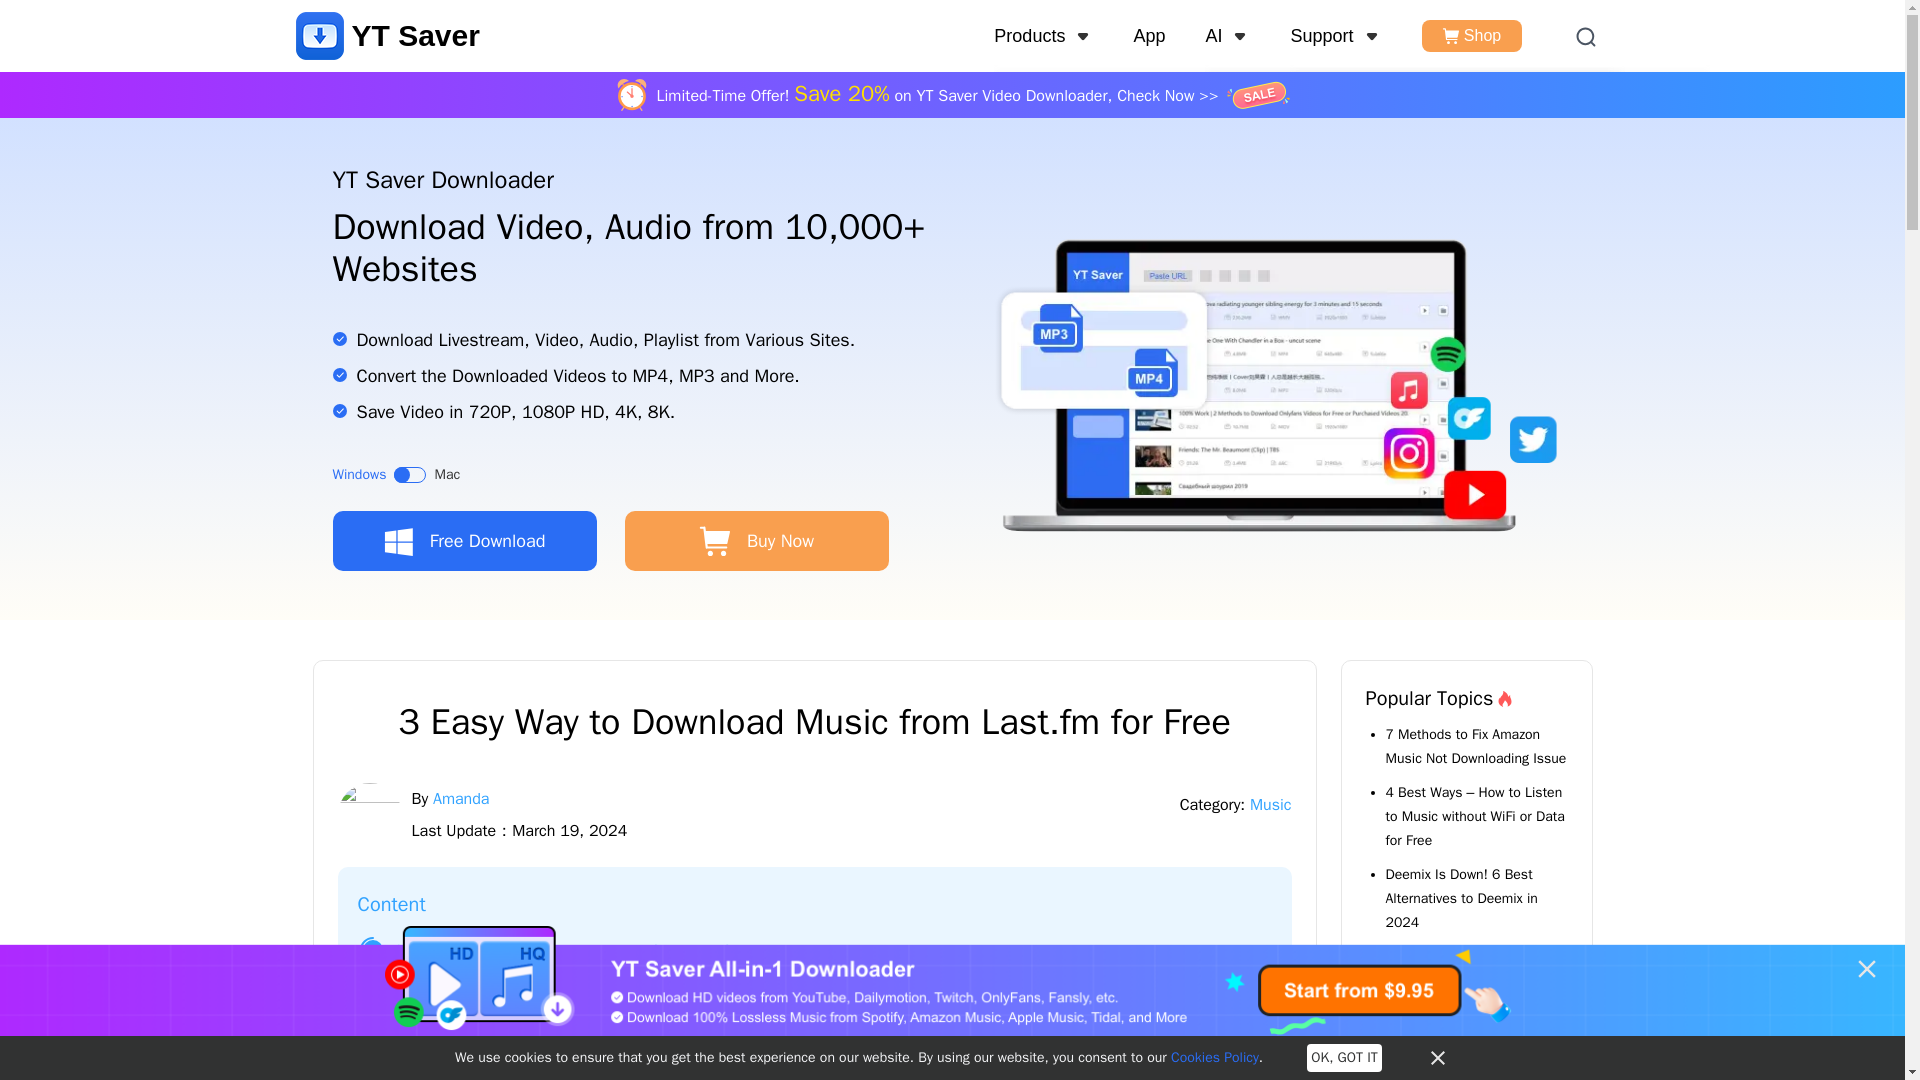 The image size is (1920, 1080). I want to click on Buy Now, so click(756, 540).